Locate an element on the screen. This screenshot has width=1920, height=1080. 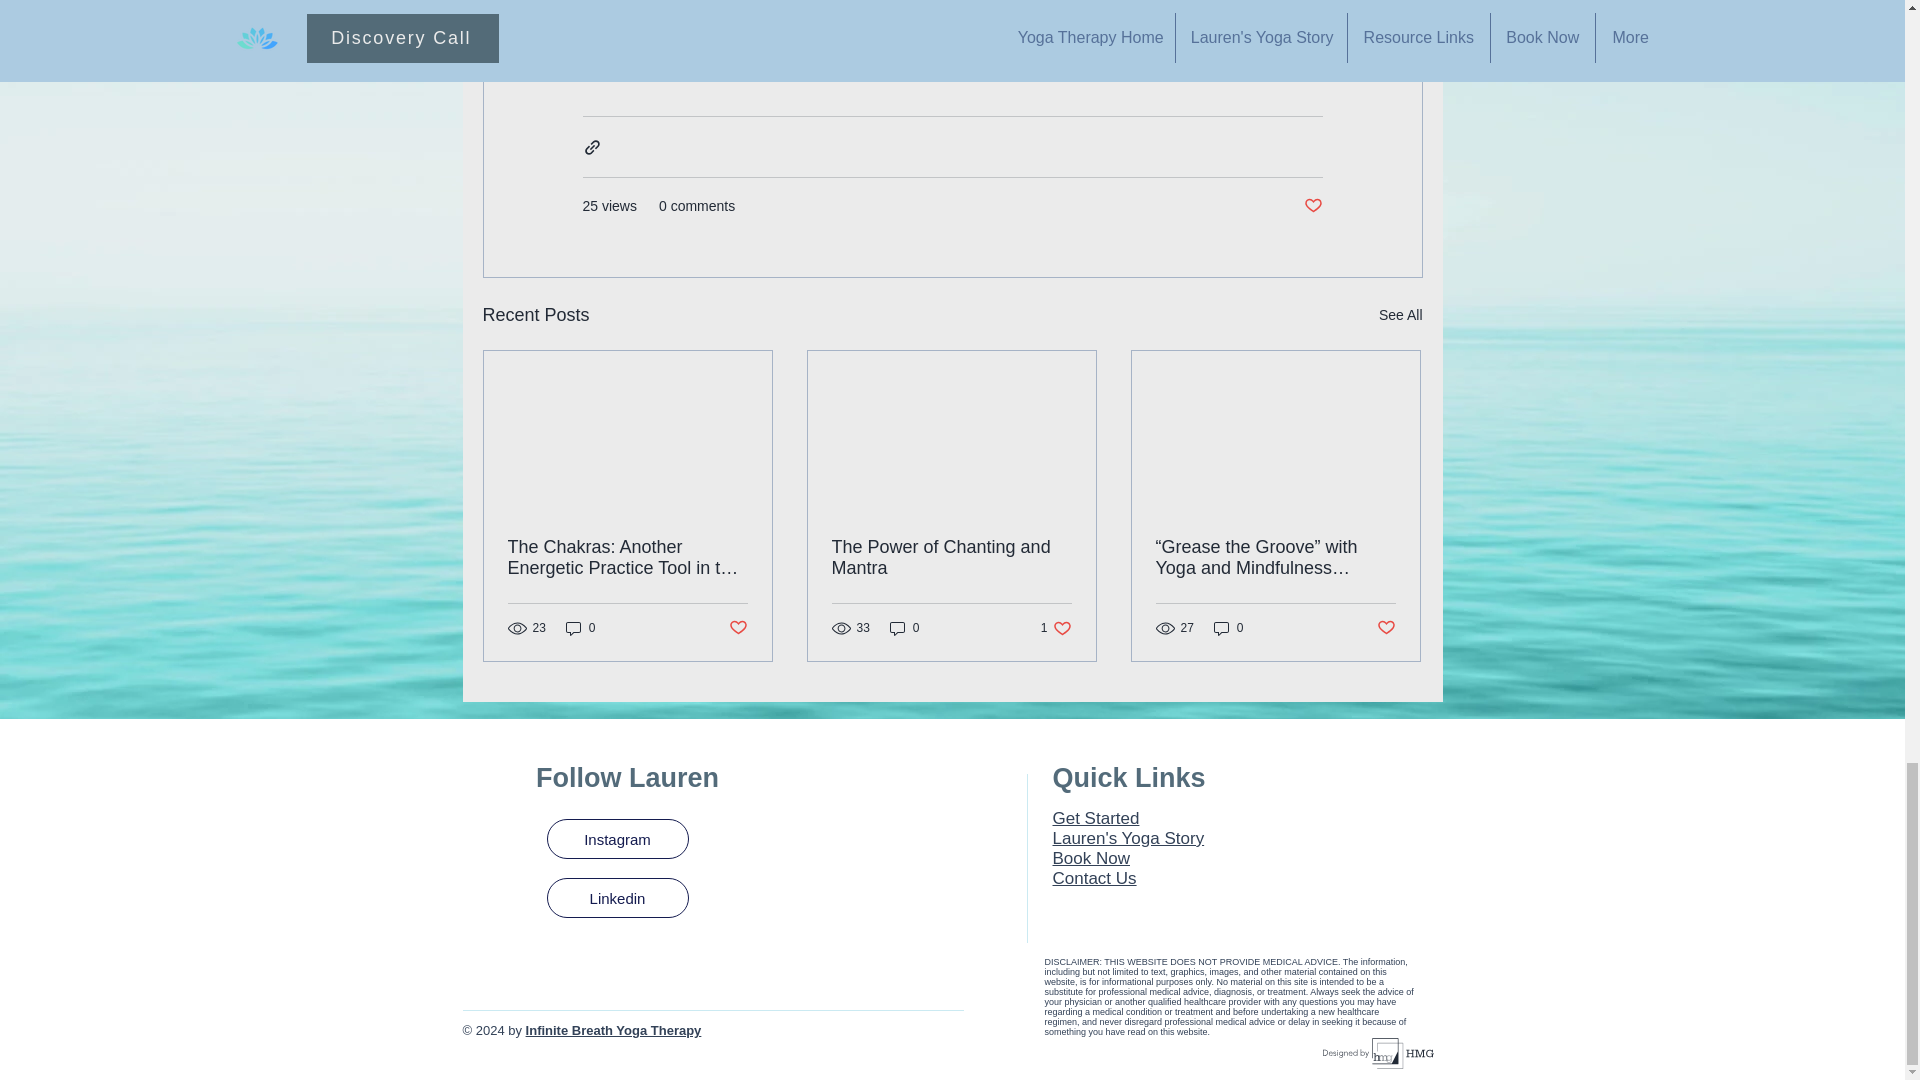
Get Started is located at coordinates (1095, 818).